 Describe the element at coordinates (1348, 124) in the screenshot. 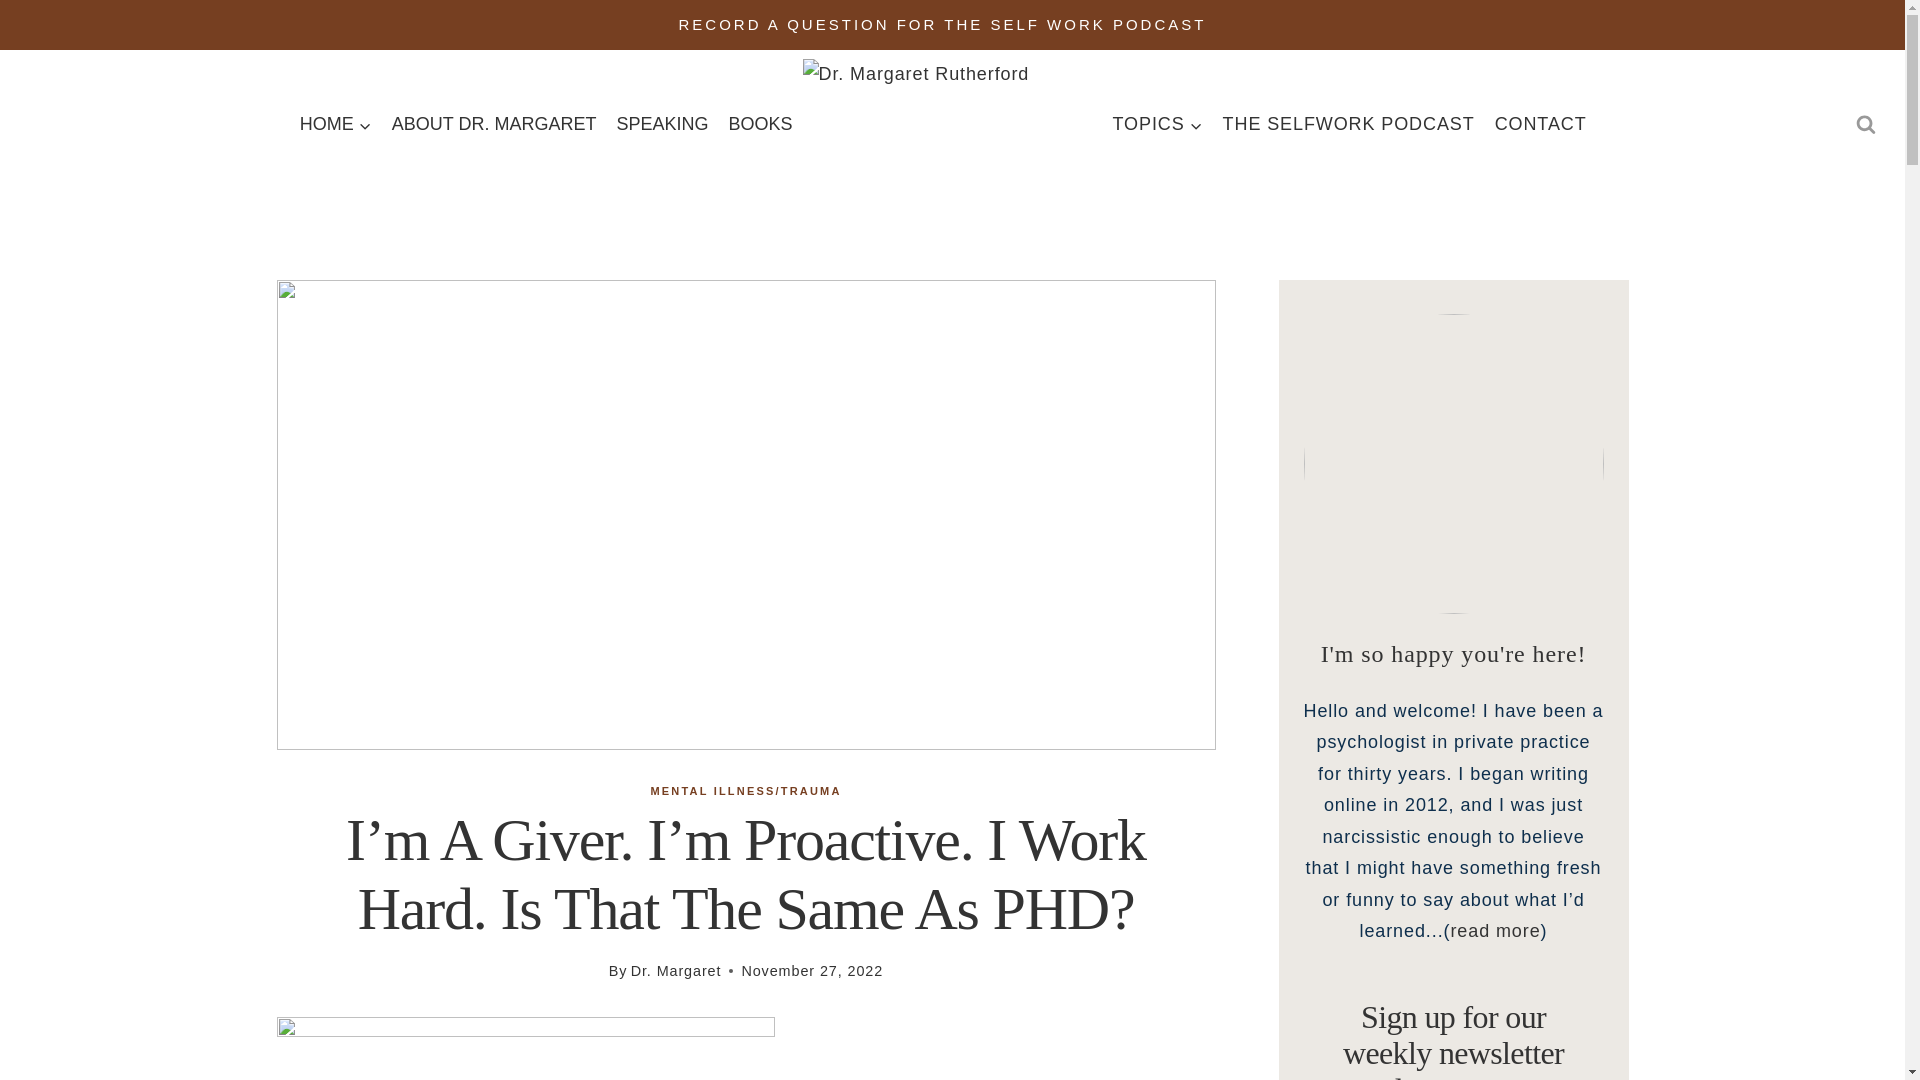

I see `THE SELFWORK PODCAST` at that location.